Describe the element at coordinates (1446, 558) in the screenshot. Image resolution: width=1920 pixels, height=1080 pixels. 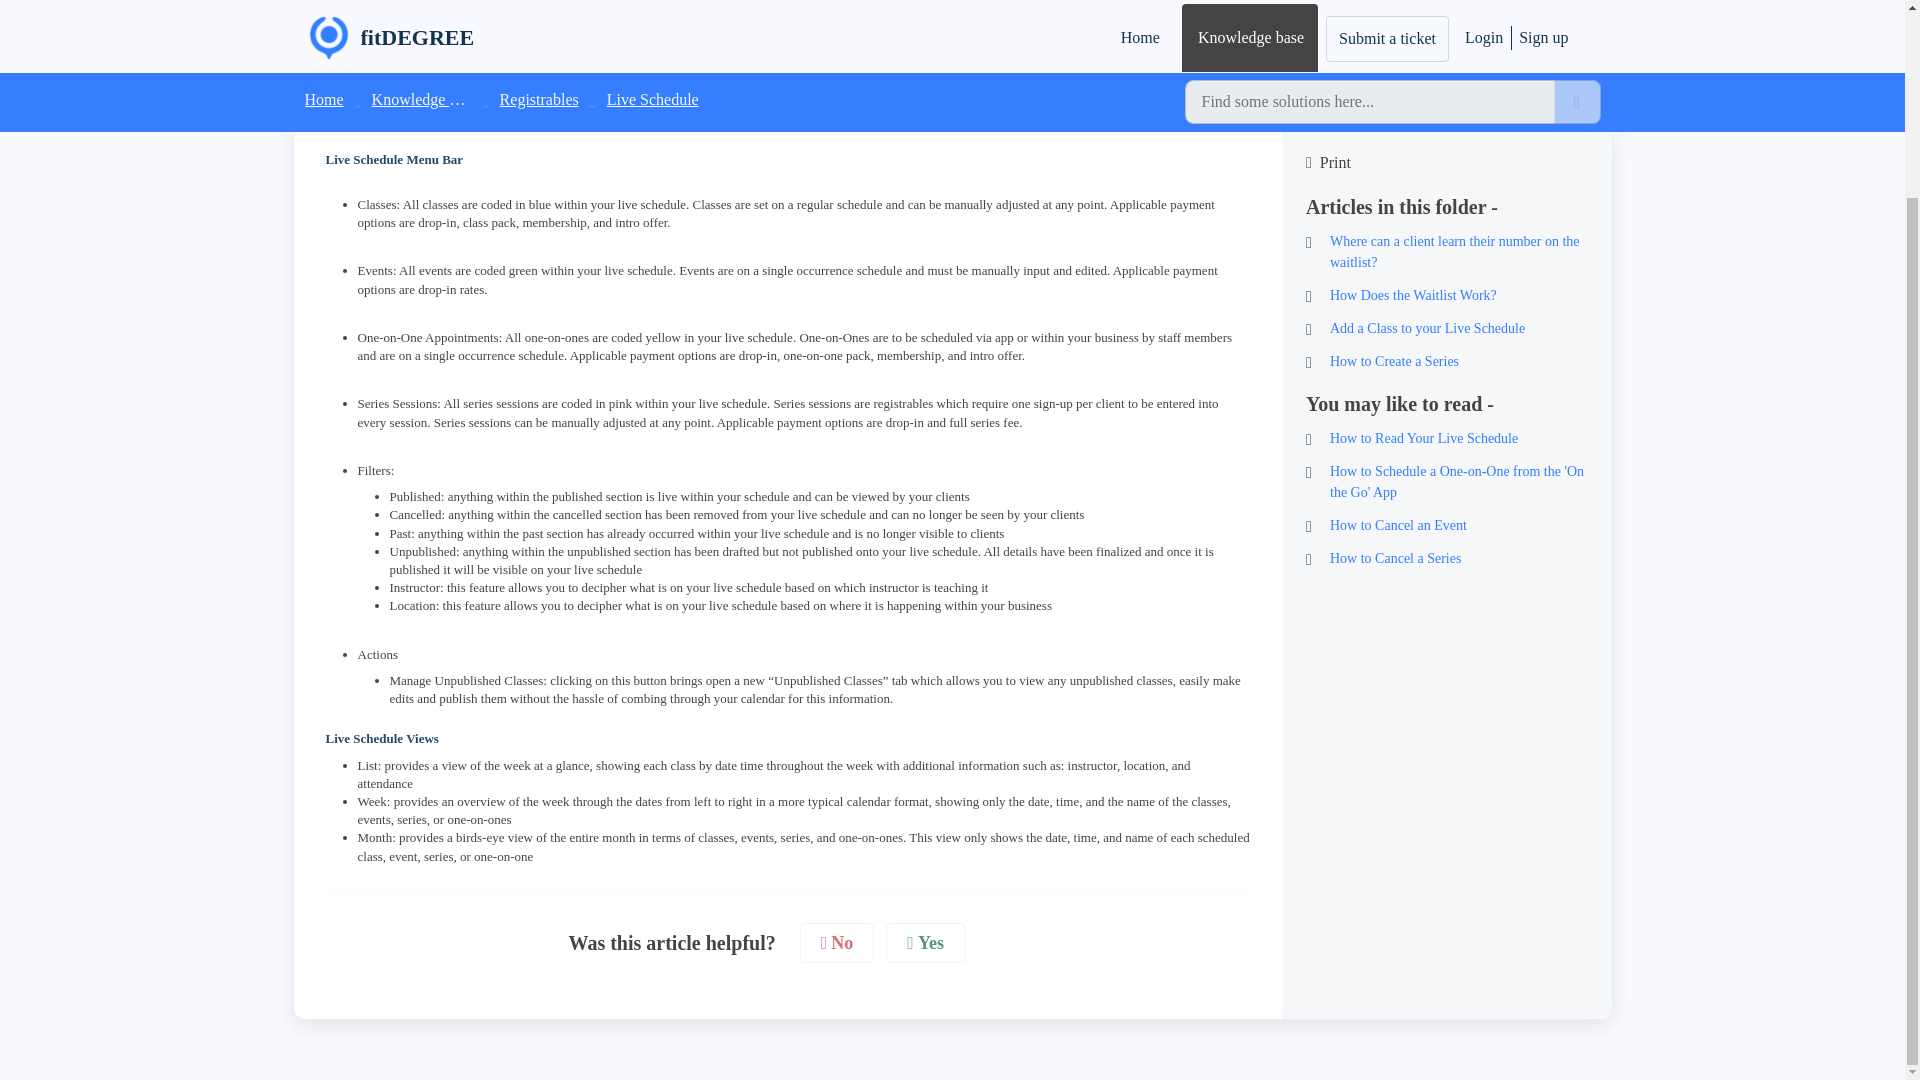
I see `How to Cancel a Series` at that location.